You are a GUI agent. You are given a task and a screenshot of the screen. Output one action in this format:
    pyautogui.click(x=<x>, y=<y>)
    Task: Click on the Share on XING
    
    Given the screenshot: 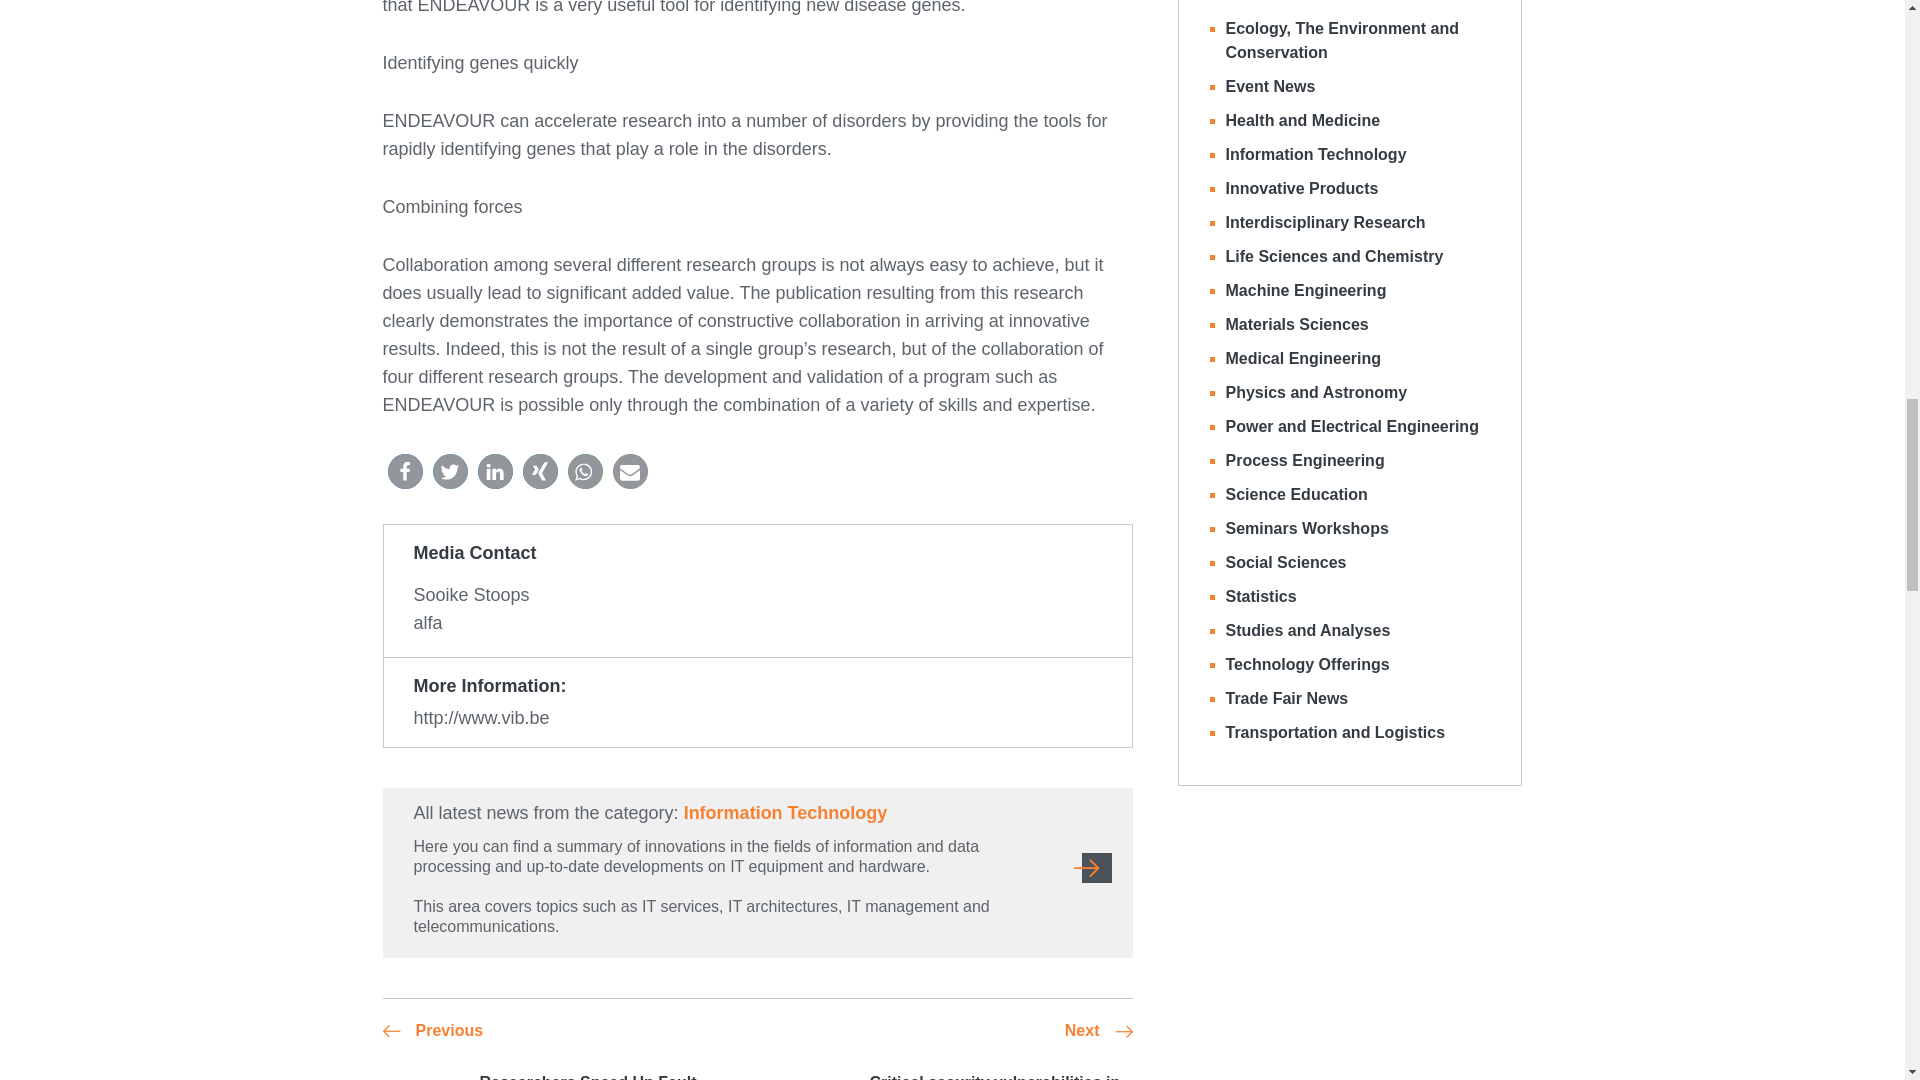 What is the action you would take?
    pyautogui.click(x=539, y=471)
    